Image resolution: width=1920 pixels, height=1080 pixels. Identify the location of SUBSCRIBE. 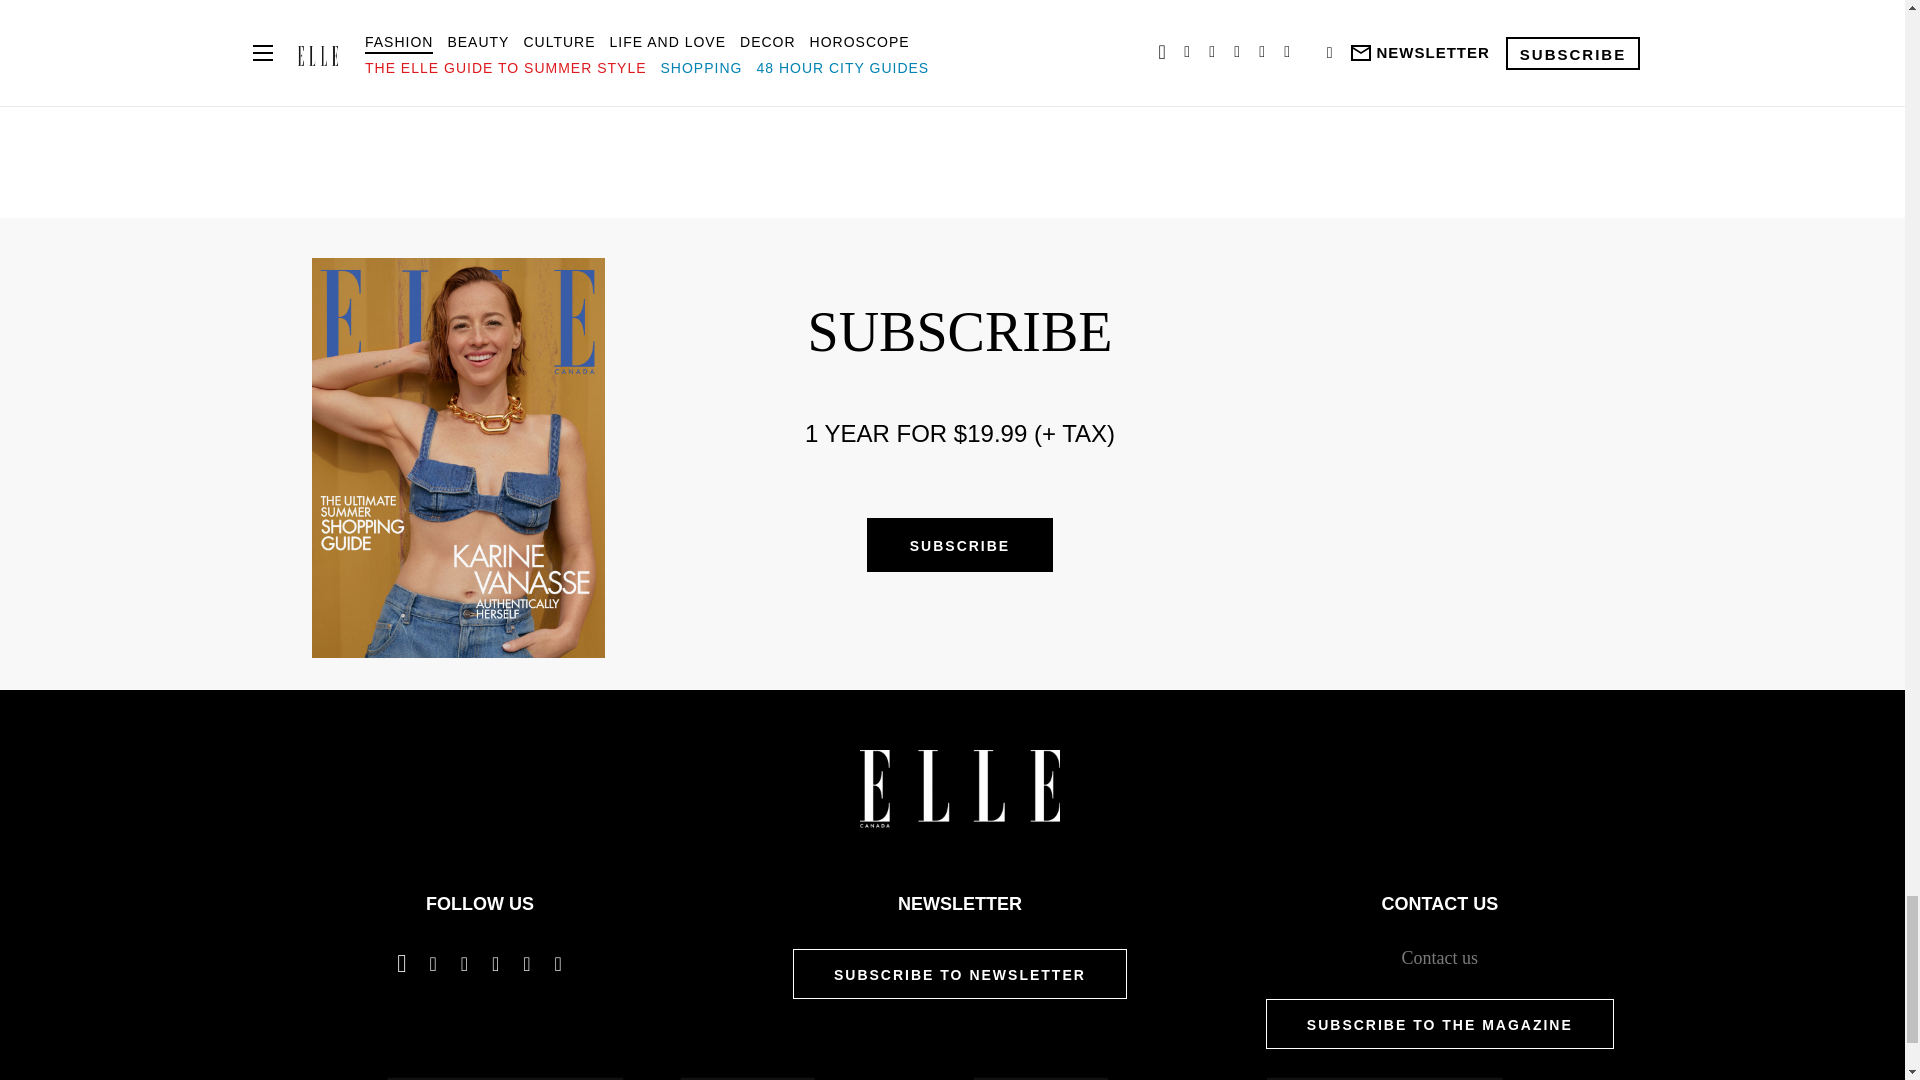
(960, 545).